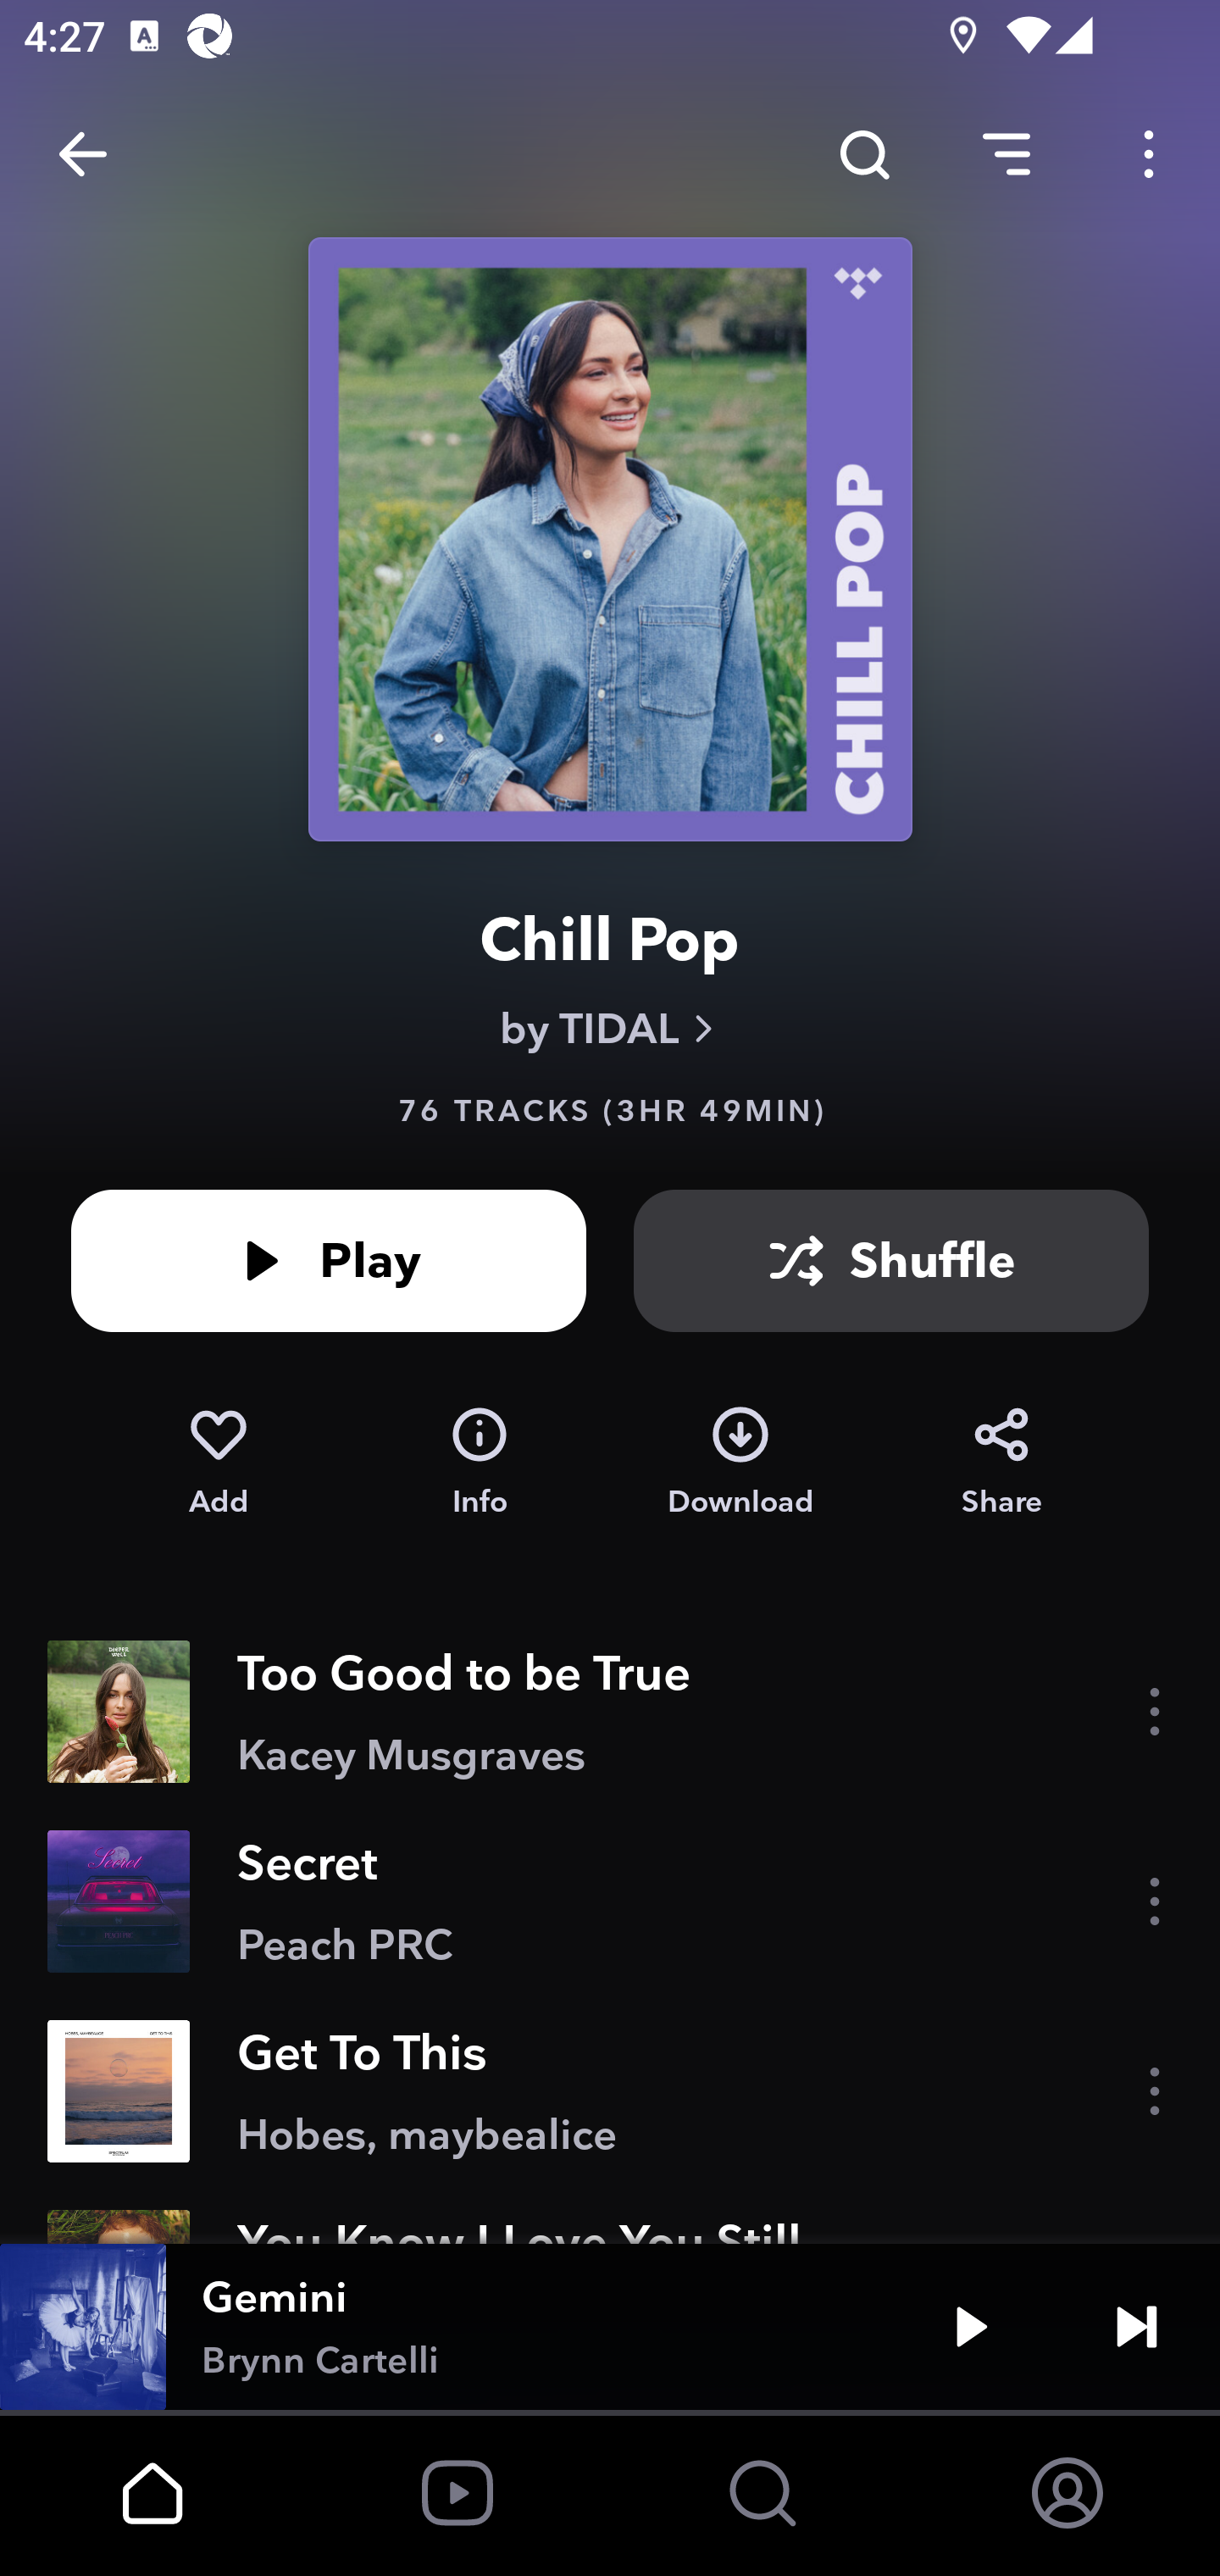 This screenshot has width=1220, height=2576. What do you see at coordinates (864, 154) in the screenshot?
I see `Search` at bounding box center [864, 154].